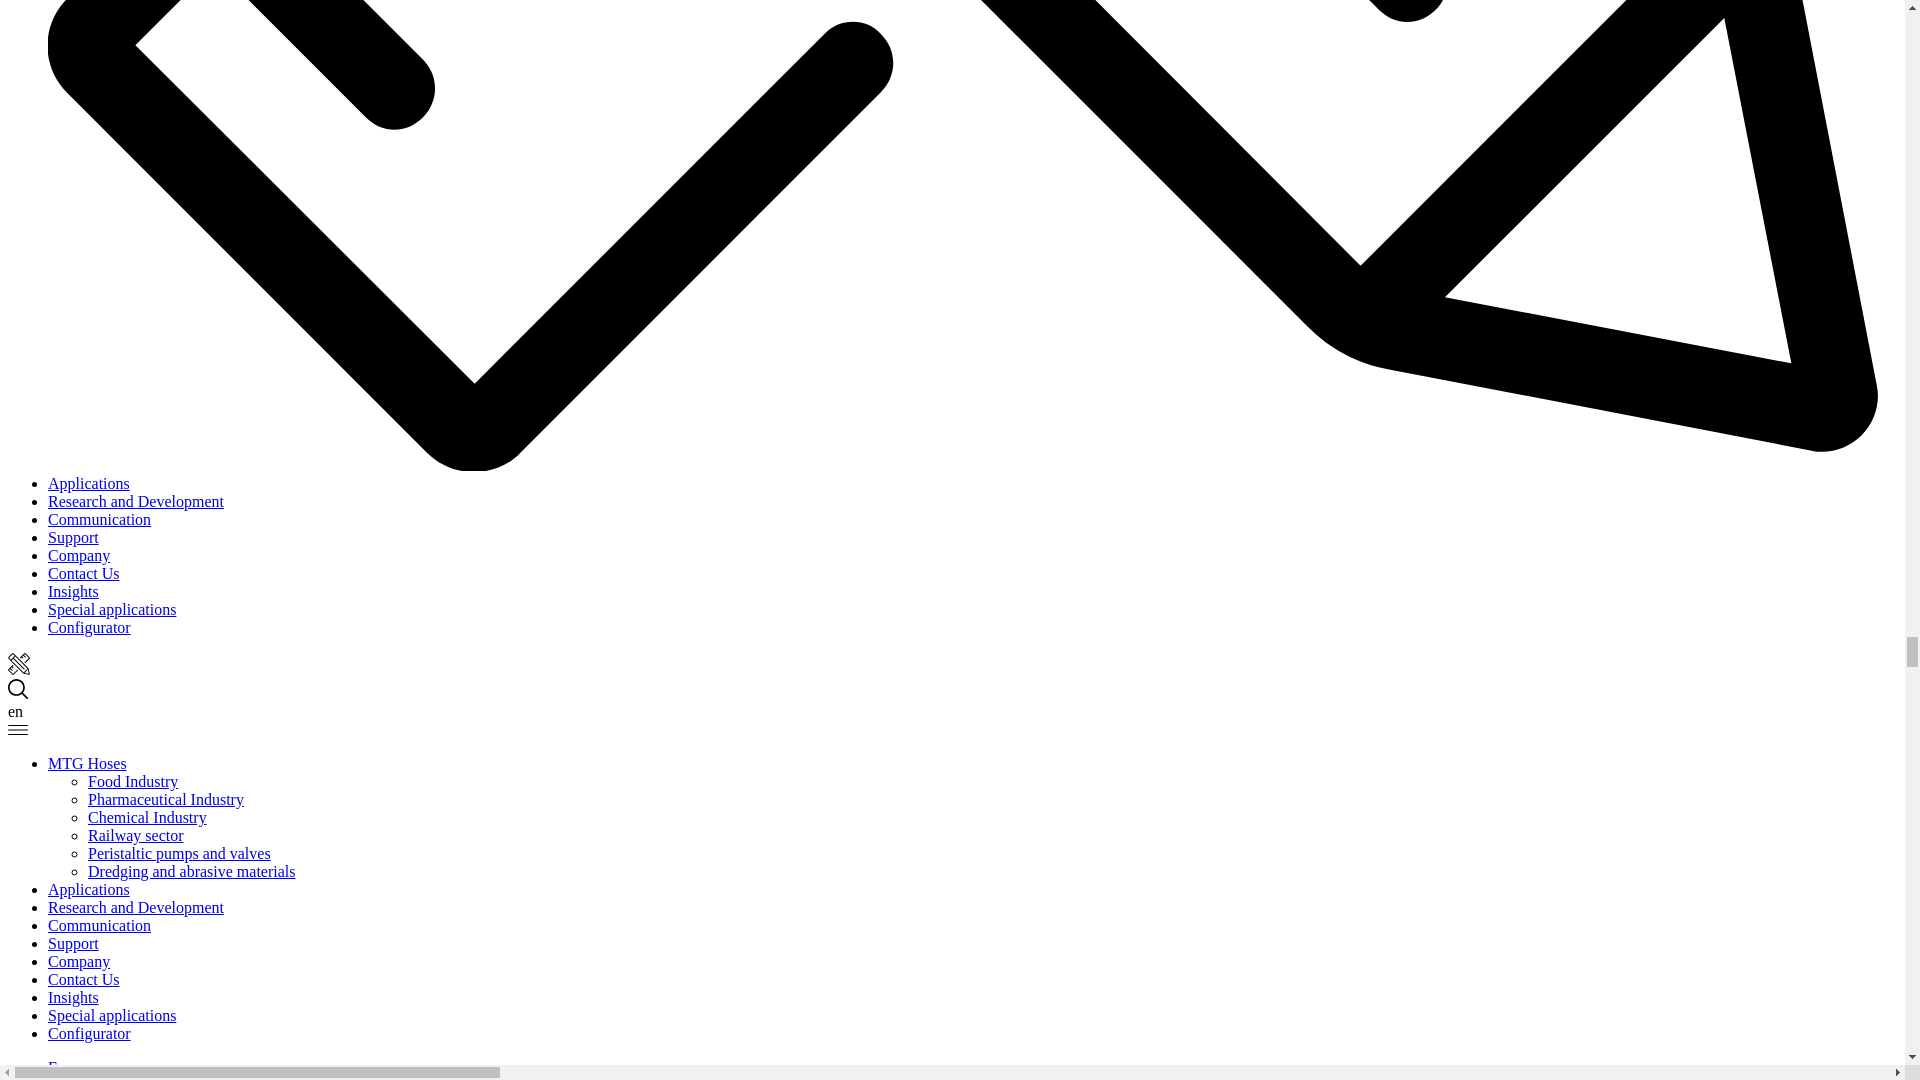 This screenshot has height=1080, width=1920. Describe the element at coordinates (100, 519) in the screenshot. I see `Communication` at that location.